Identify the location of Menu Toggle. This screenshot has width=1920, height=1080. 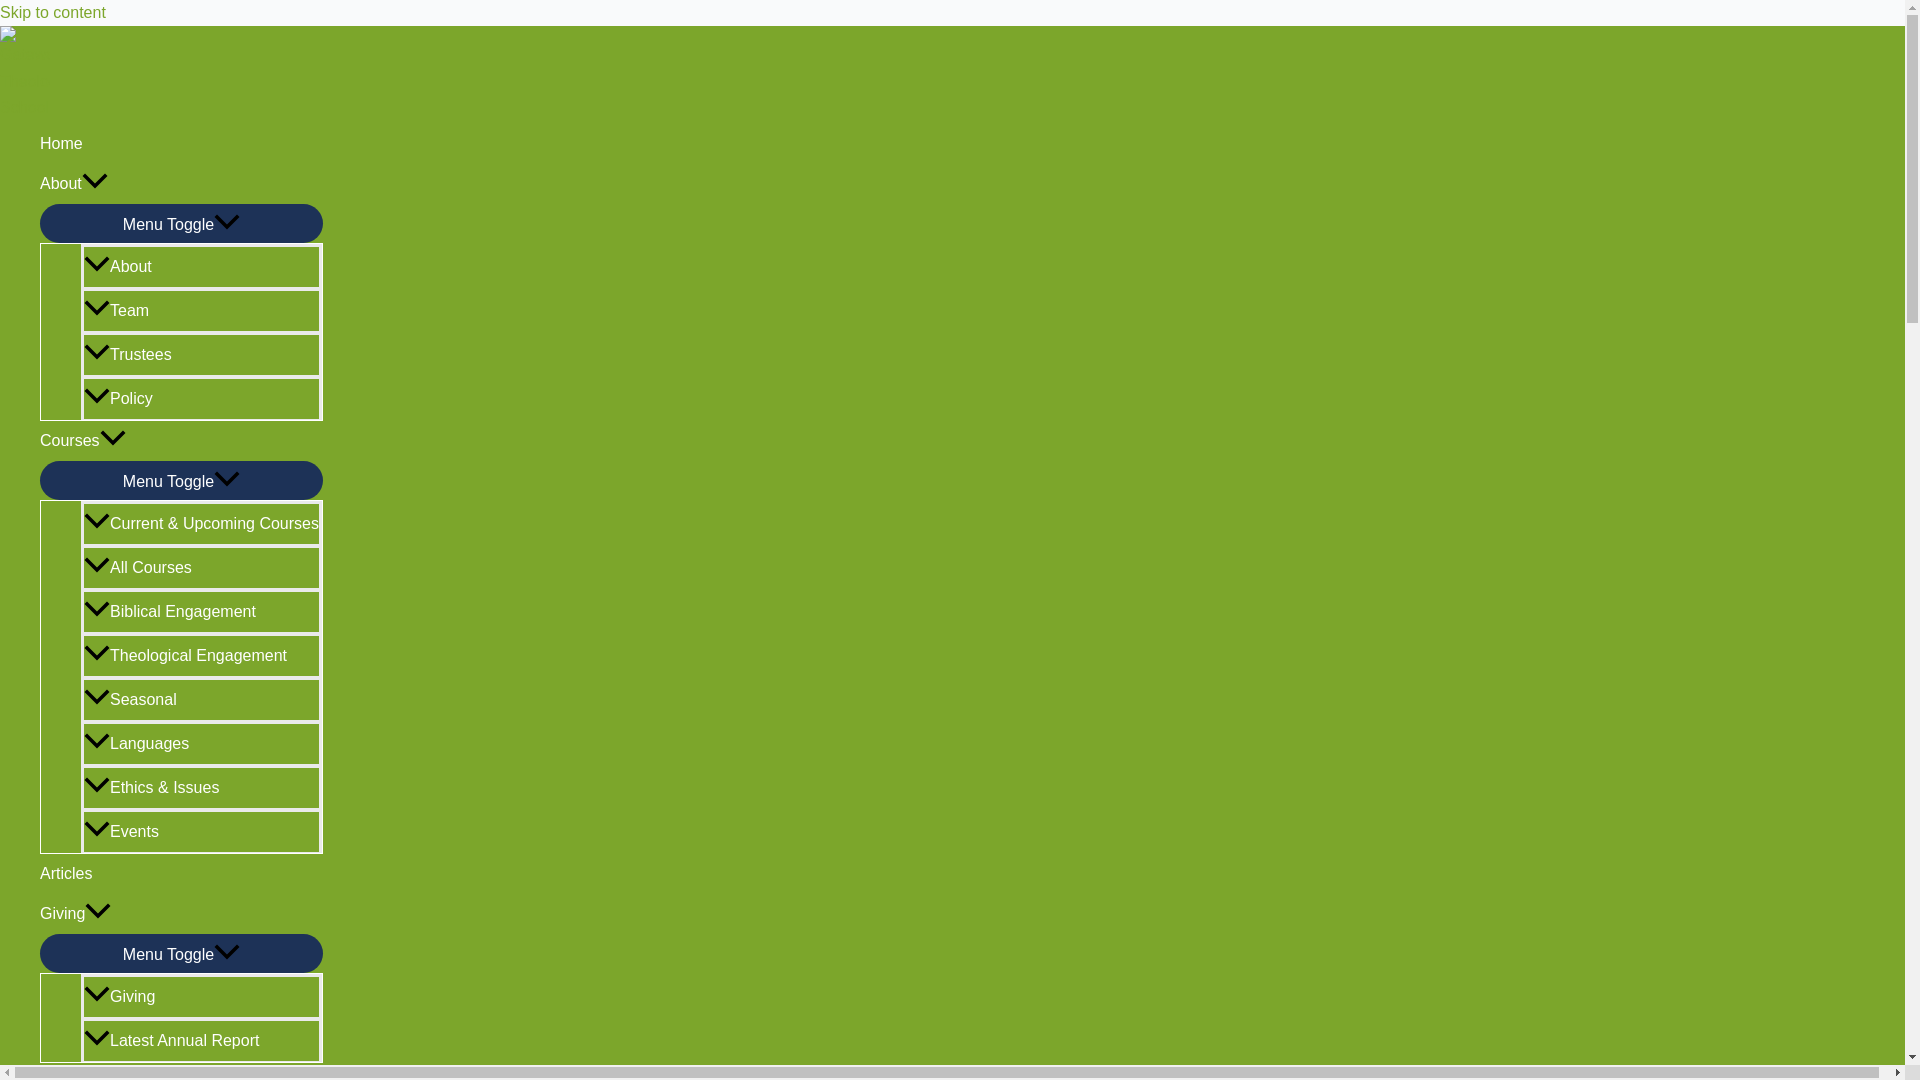
(181, 224).